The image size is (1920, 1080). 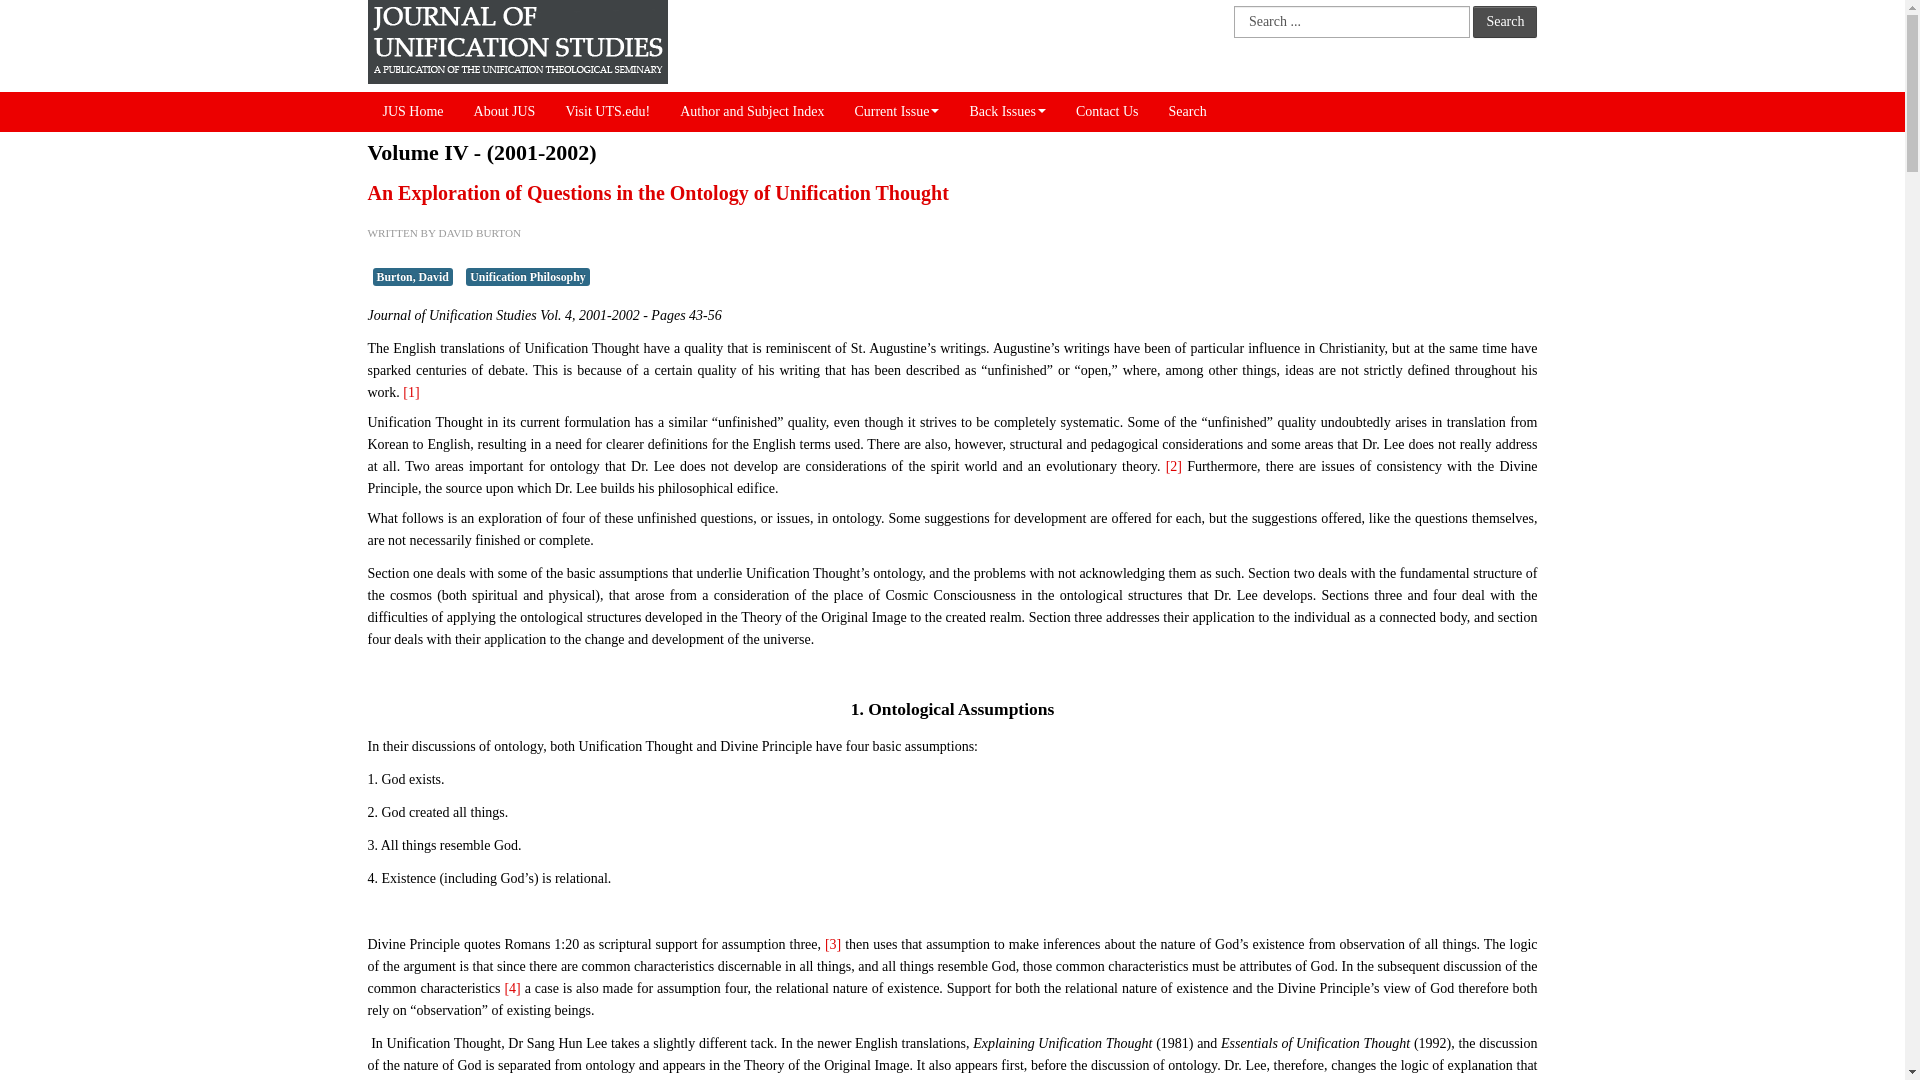 What do you see at coordinates (1504, 22) in the screenshot?
I see `Search` at bounding box center [1504, 22].